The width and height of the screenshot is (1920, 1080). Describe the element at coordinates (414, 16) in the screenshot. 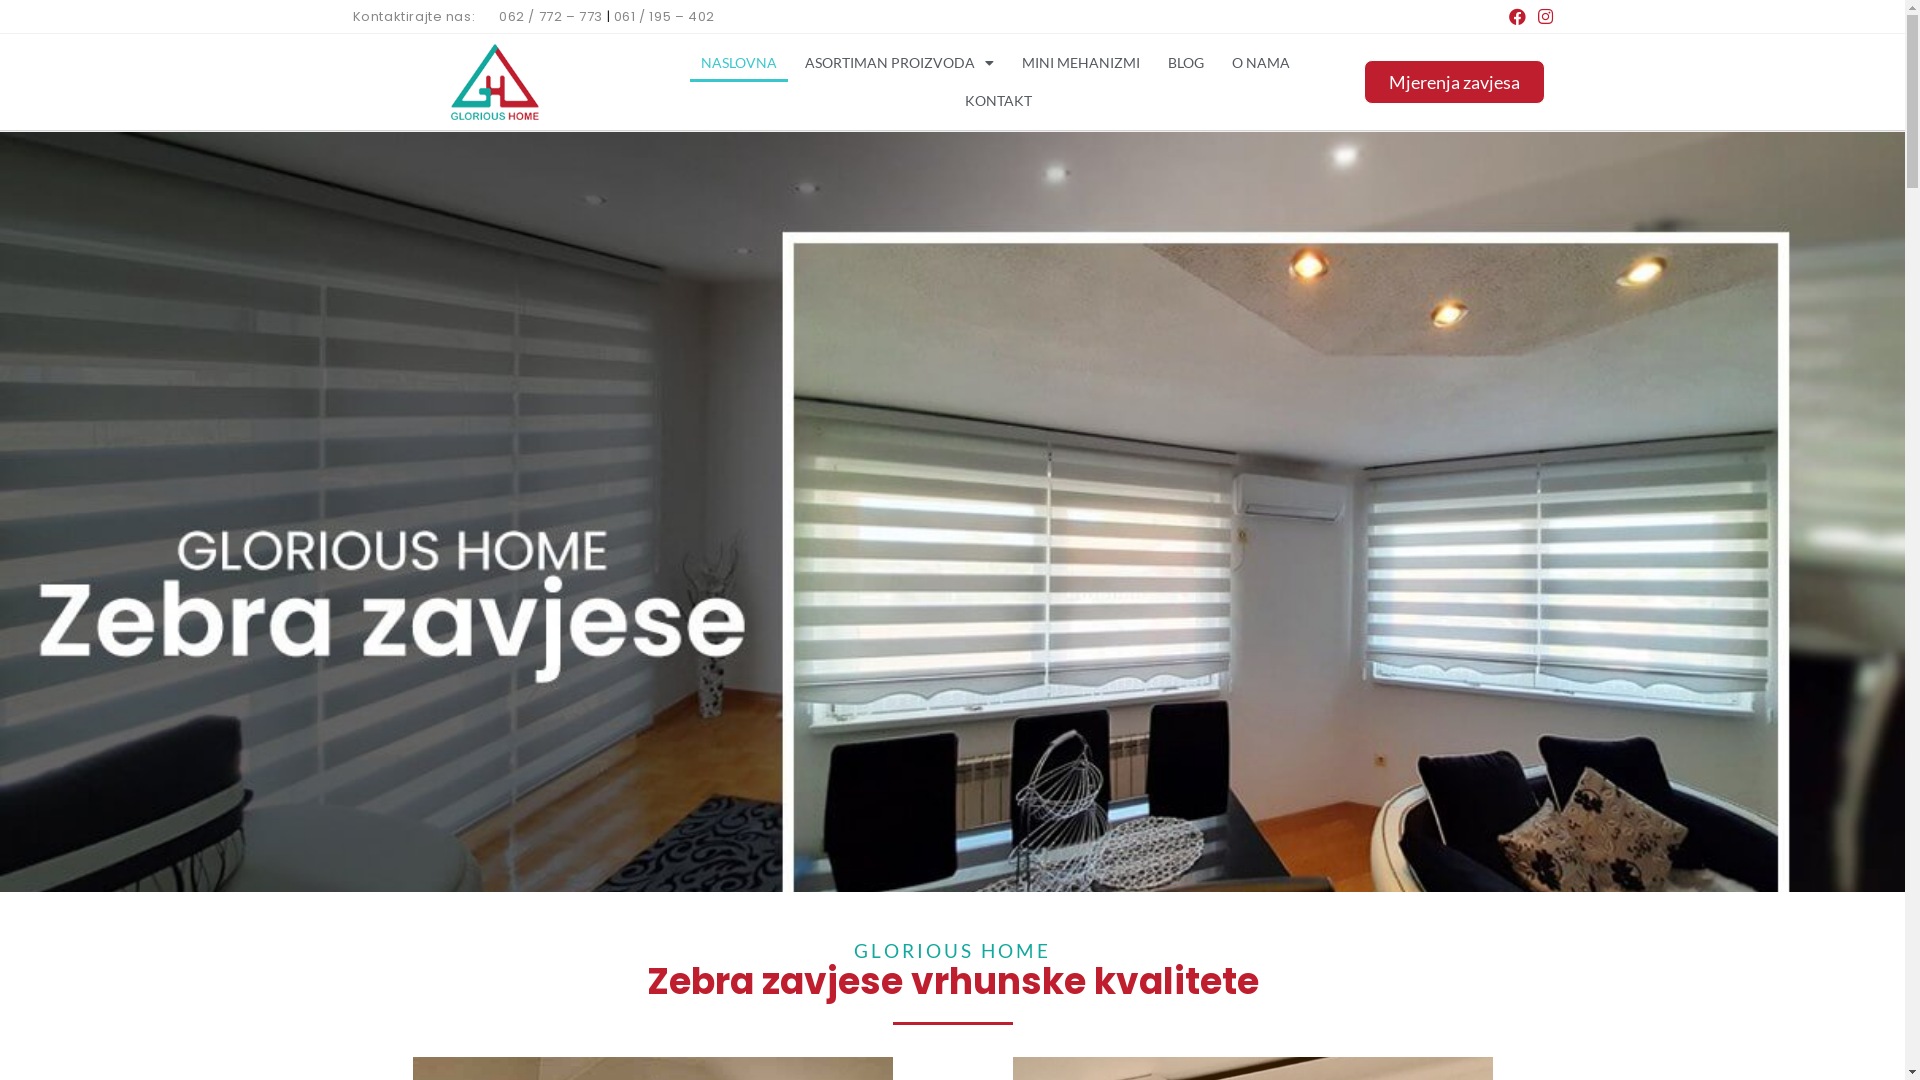

I see `Kontaktirajte nas:` at that location.